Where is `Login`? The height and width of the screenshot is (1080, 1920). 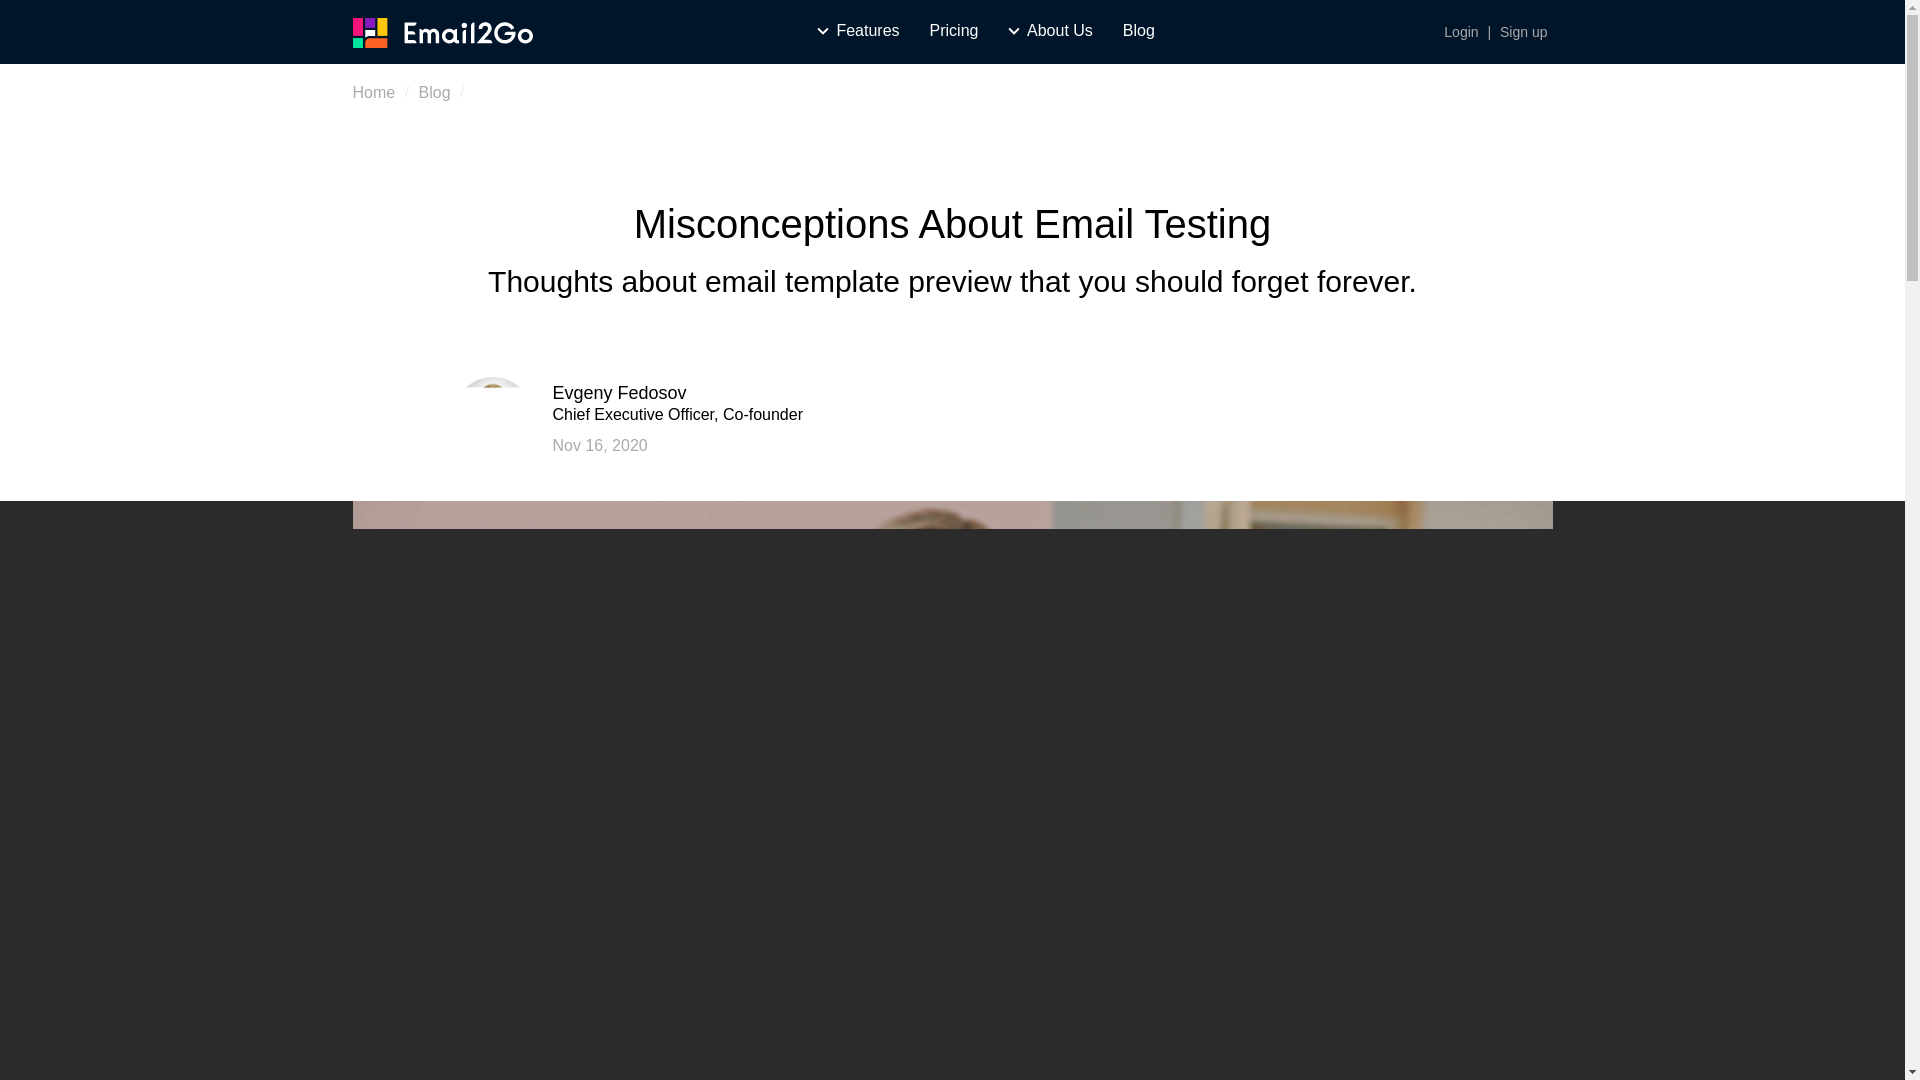 Login is located at coordinates (1460, 31).